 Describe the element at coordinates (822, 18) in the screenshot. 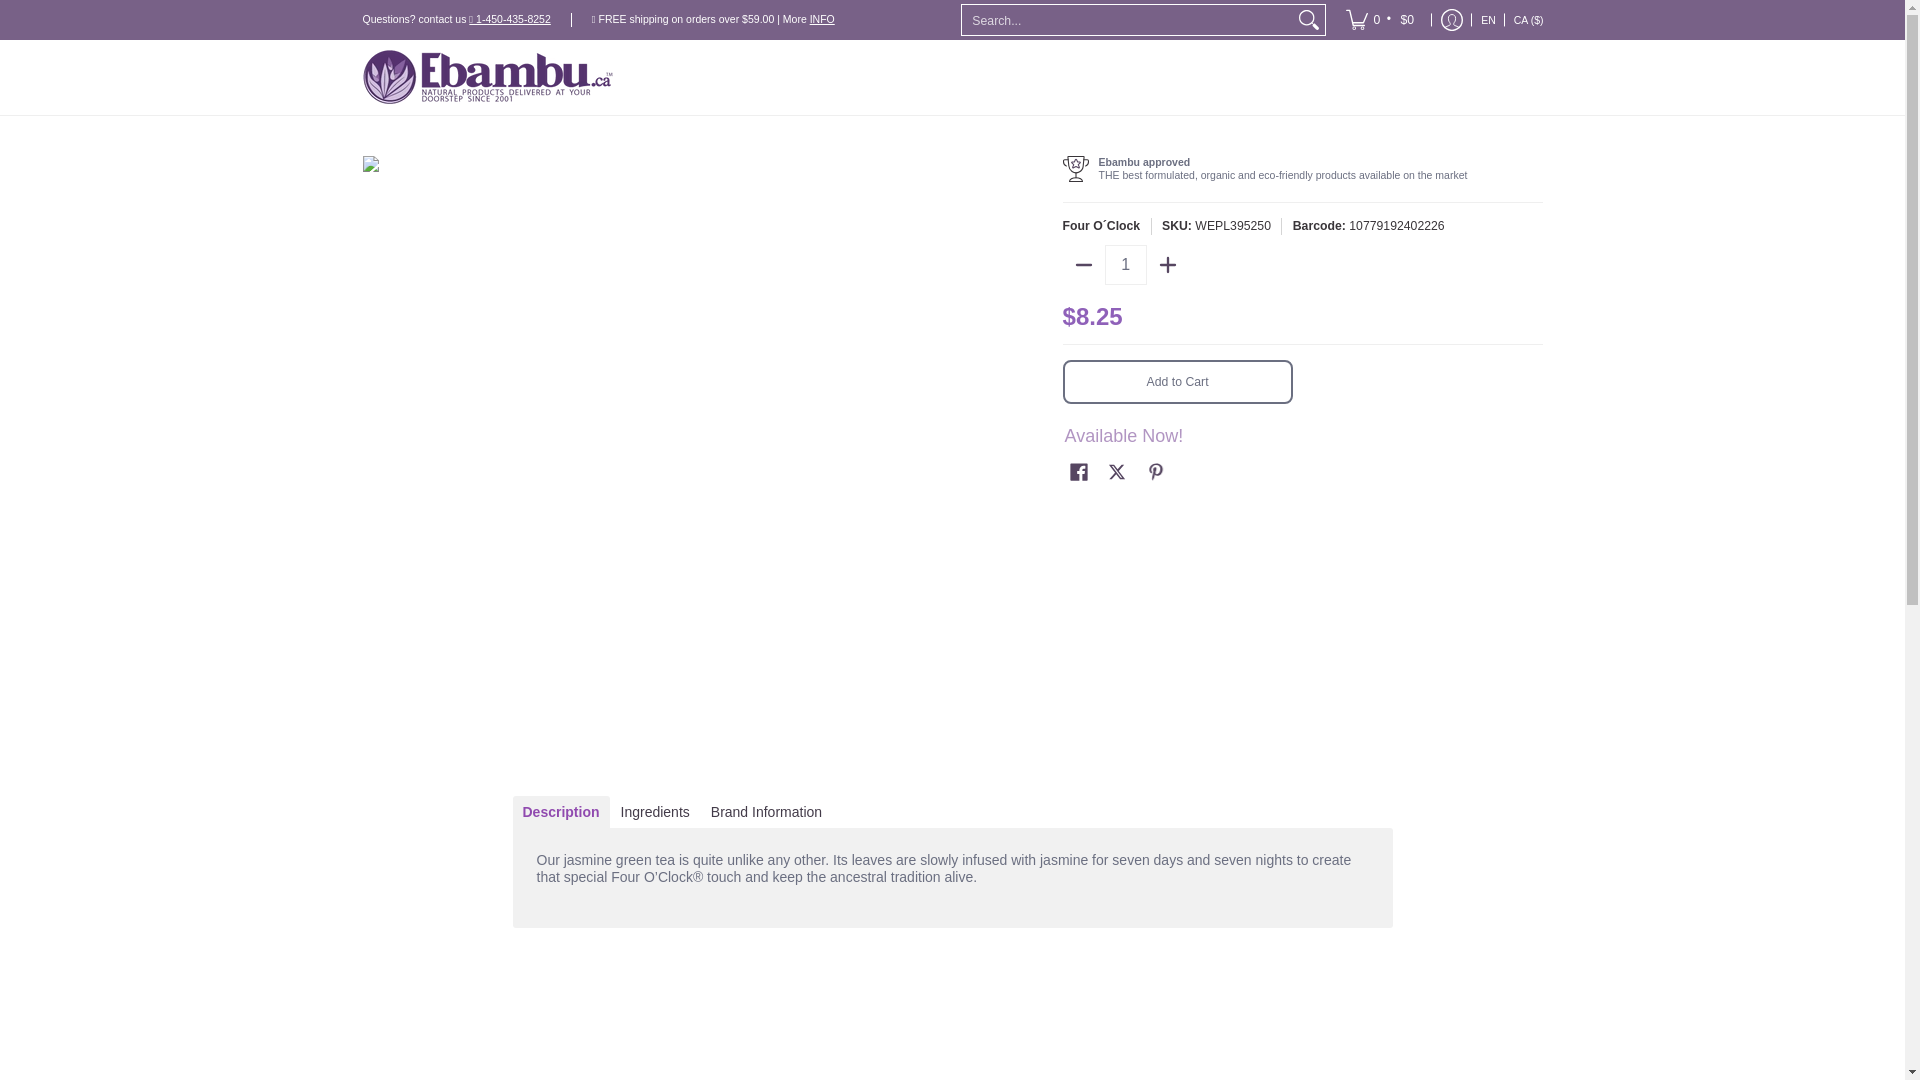

I see `INFO` at that location.